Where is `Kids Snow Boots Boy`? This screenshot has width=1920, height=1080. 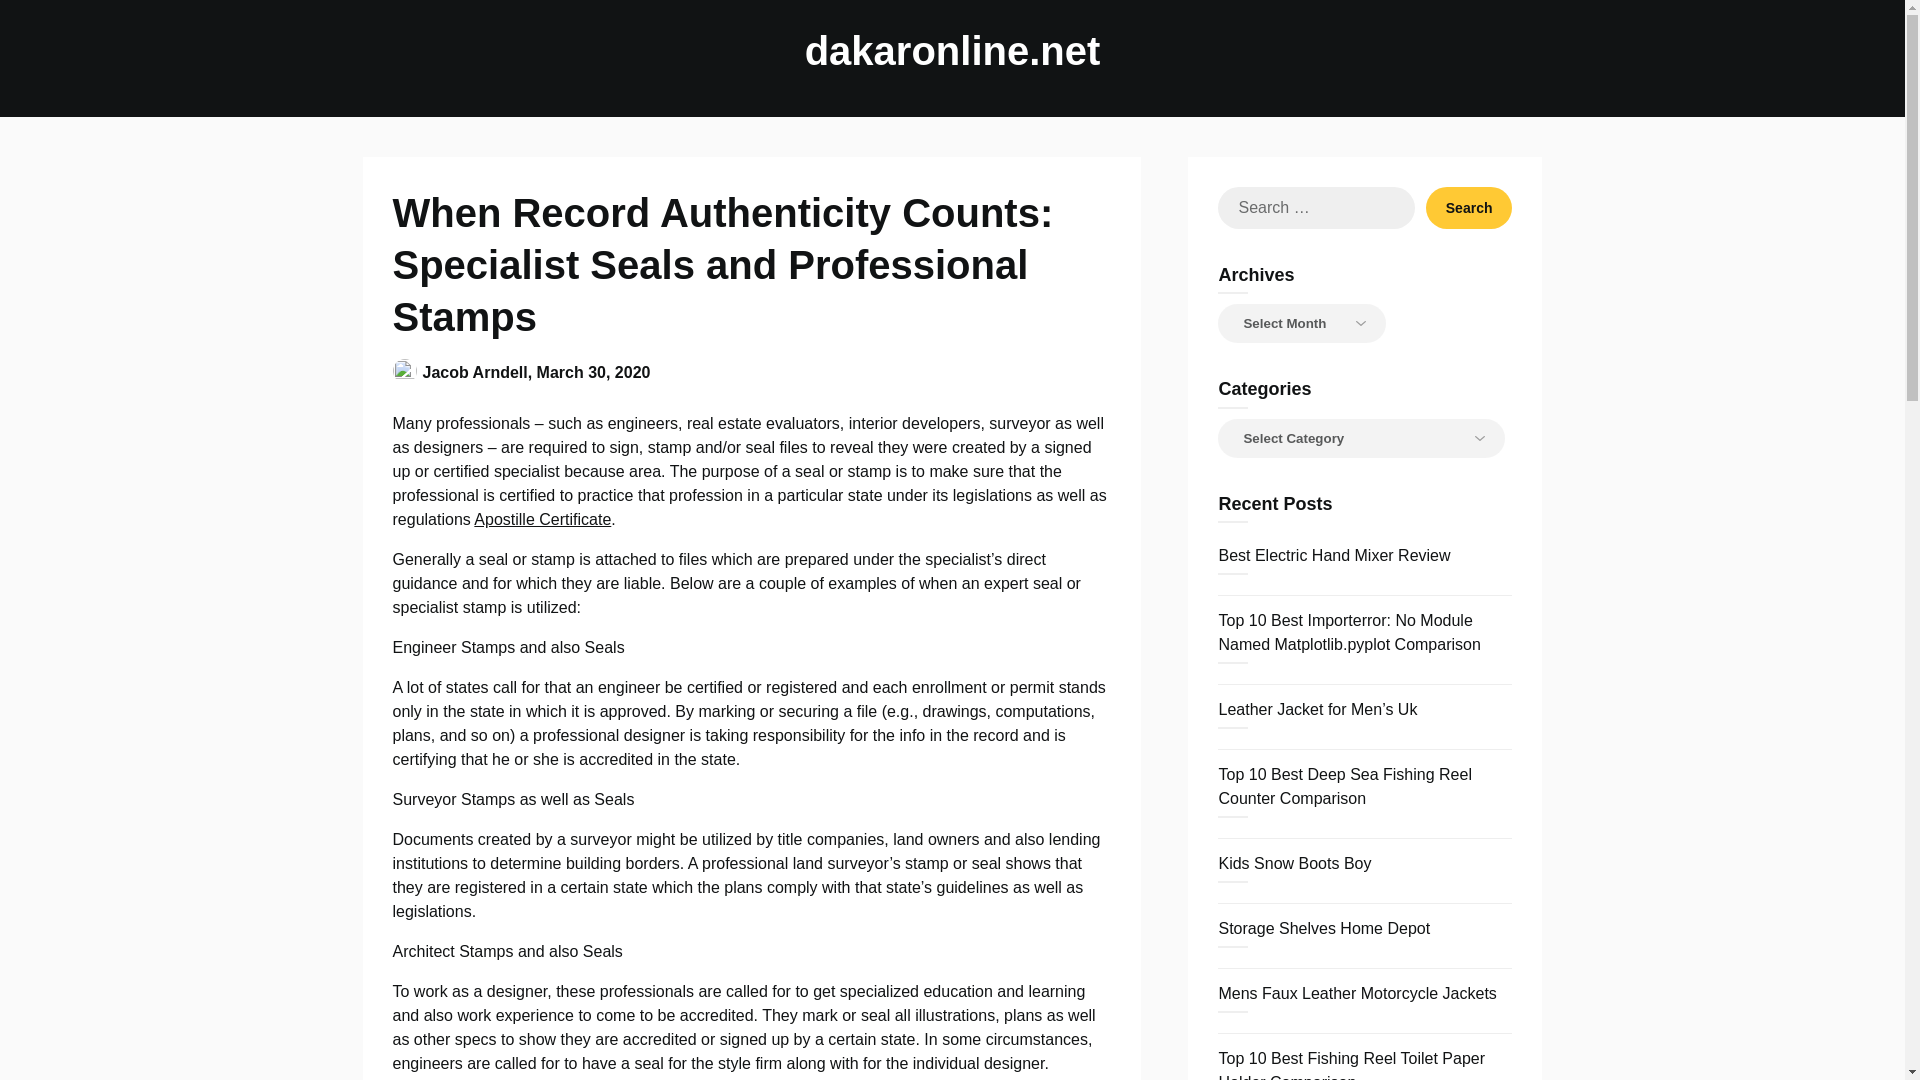 Kids Snow Boots Boy is located at coordinates (1294, 863).